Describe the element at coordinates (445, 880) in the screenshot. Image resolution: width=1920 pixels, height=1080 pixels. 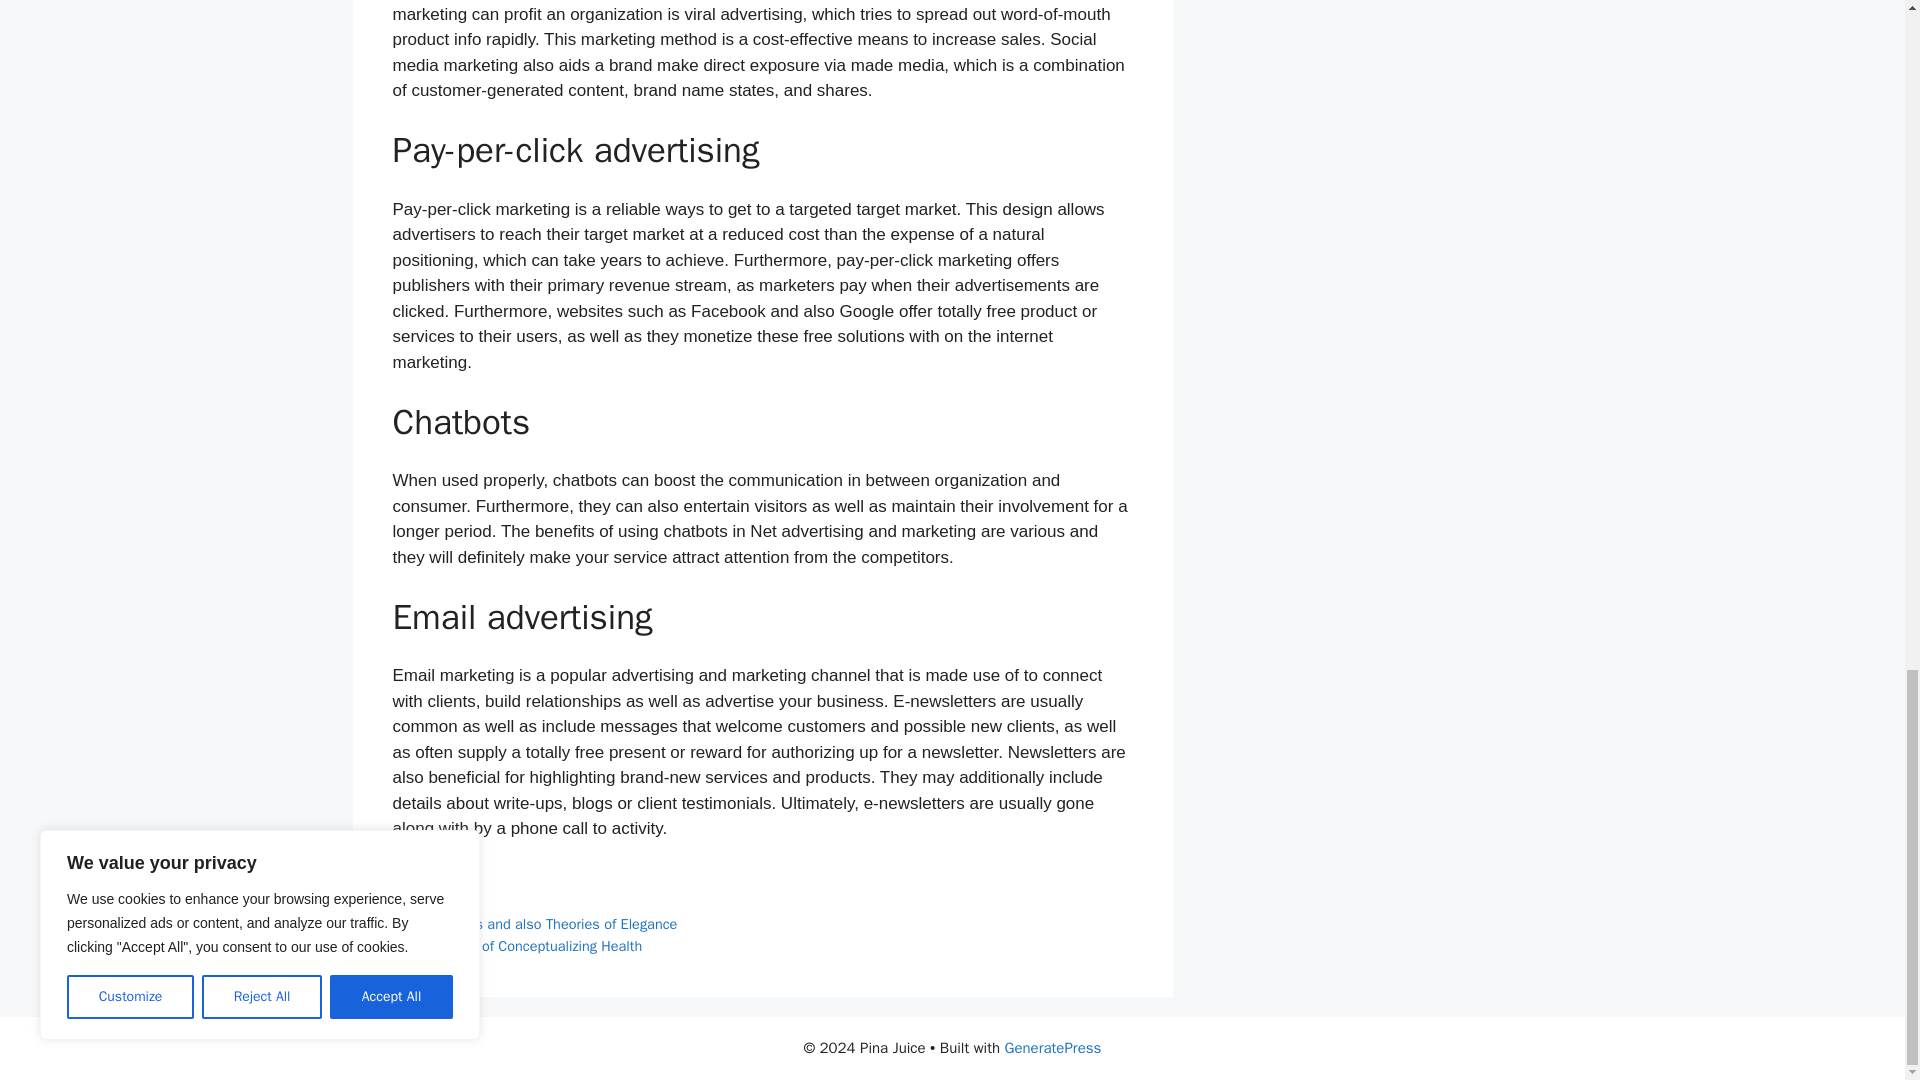
I see `Business` at that location.